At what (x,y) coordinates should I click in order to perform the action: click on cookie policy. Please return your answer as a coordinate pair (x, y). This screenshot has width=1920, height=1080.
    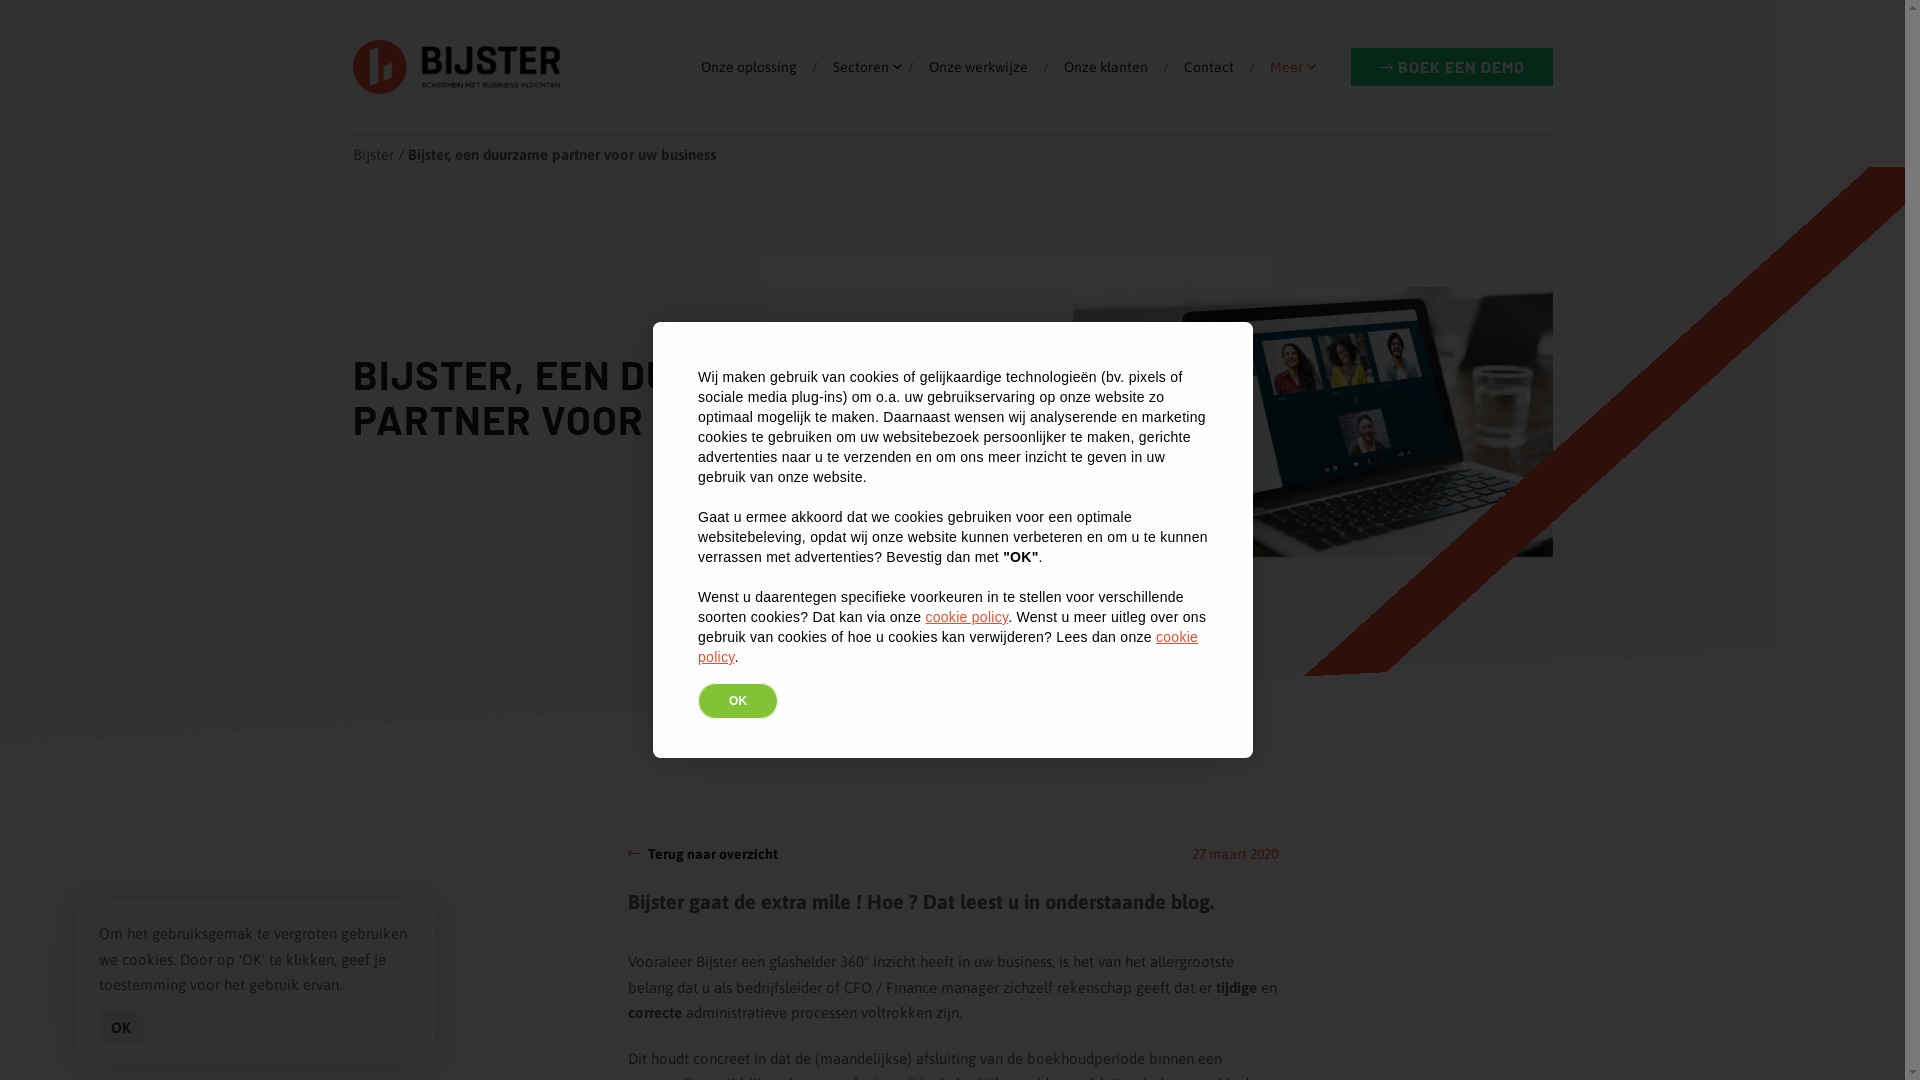
    Looking at the image, I should click on (948, 647).